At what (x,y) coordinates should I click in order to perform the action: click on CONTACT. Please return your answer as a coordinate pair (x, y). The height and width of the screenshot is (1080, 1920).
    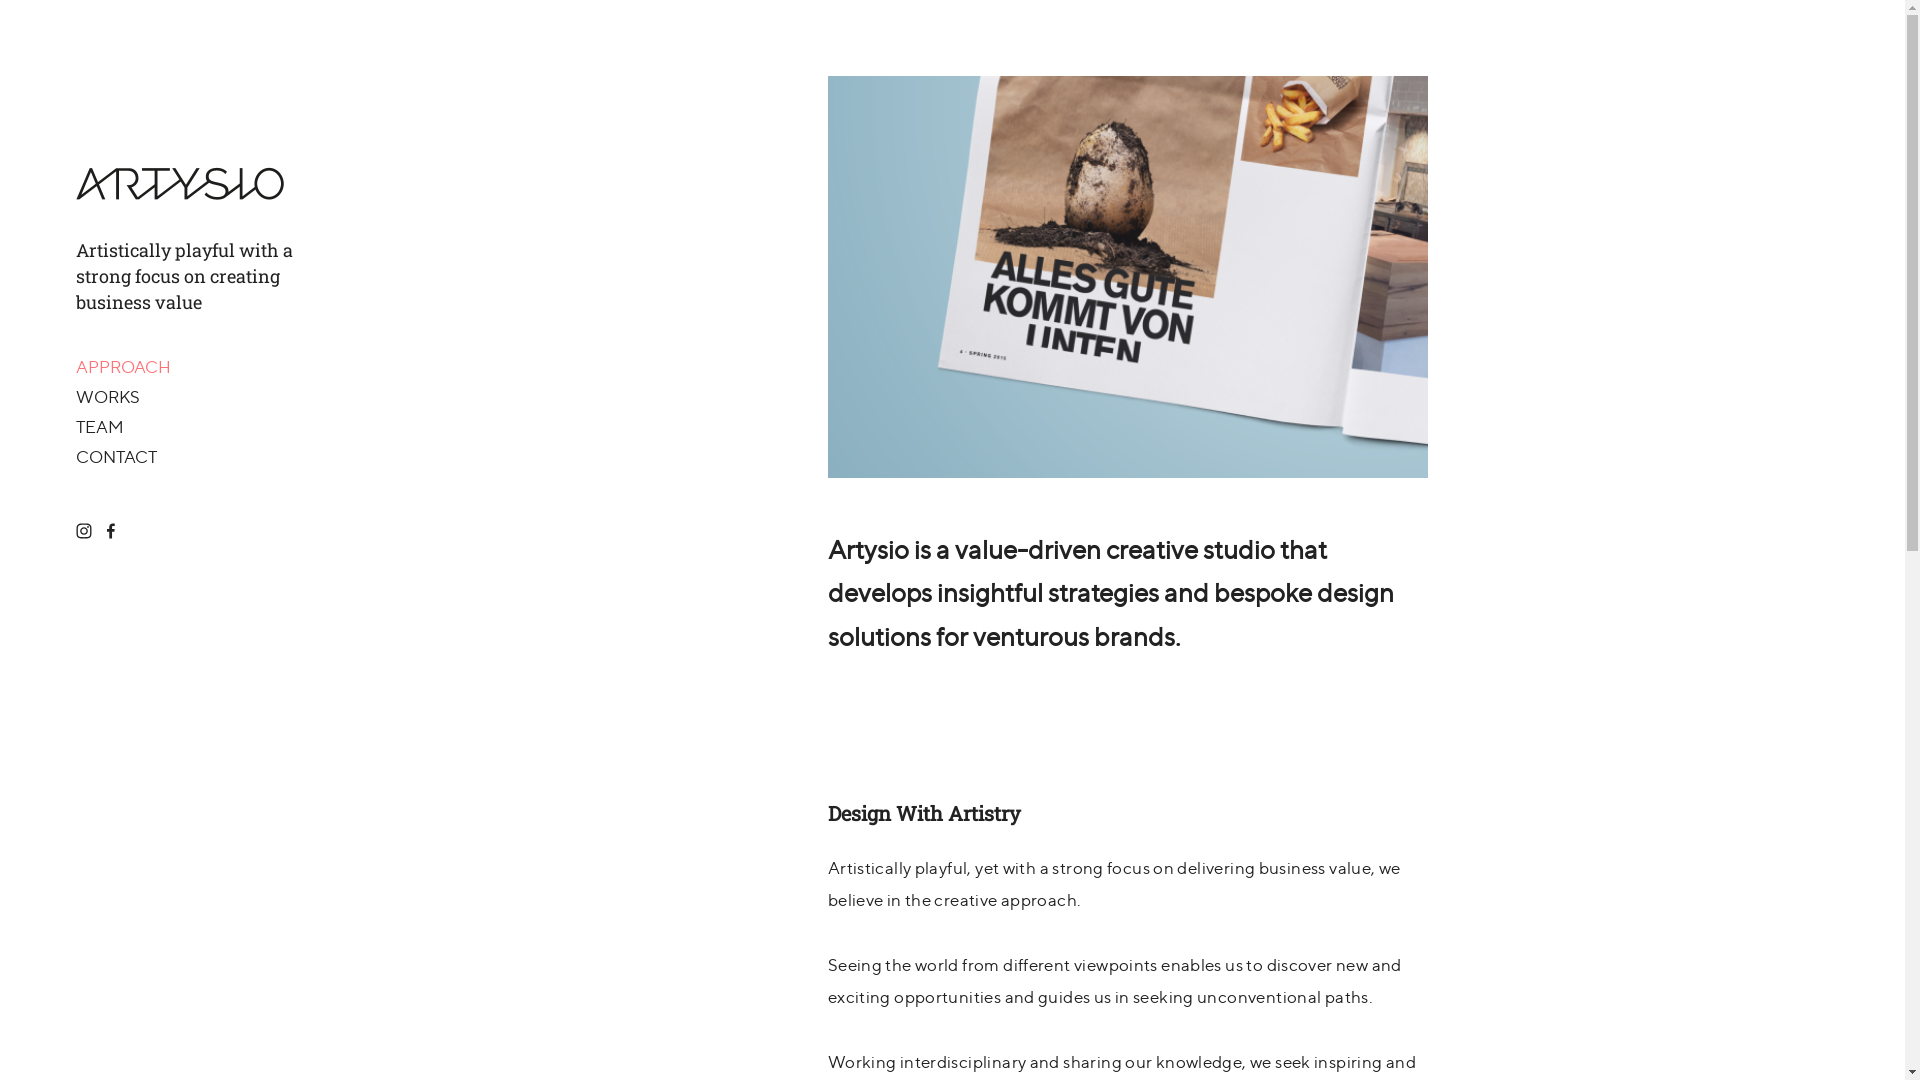
    Looking at the image, I should click on (116, 457).